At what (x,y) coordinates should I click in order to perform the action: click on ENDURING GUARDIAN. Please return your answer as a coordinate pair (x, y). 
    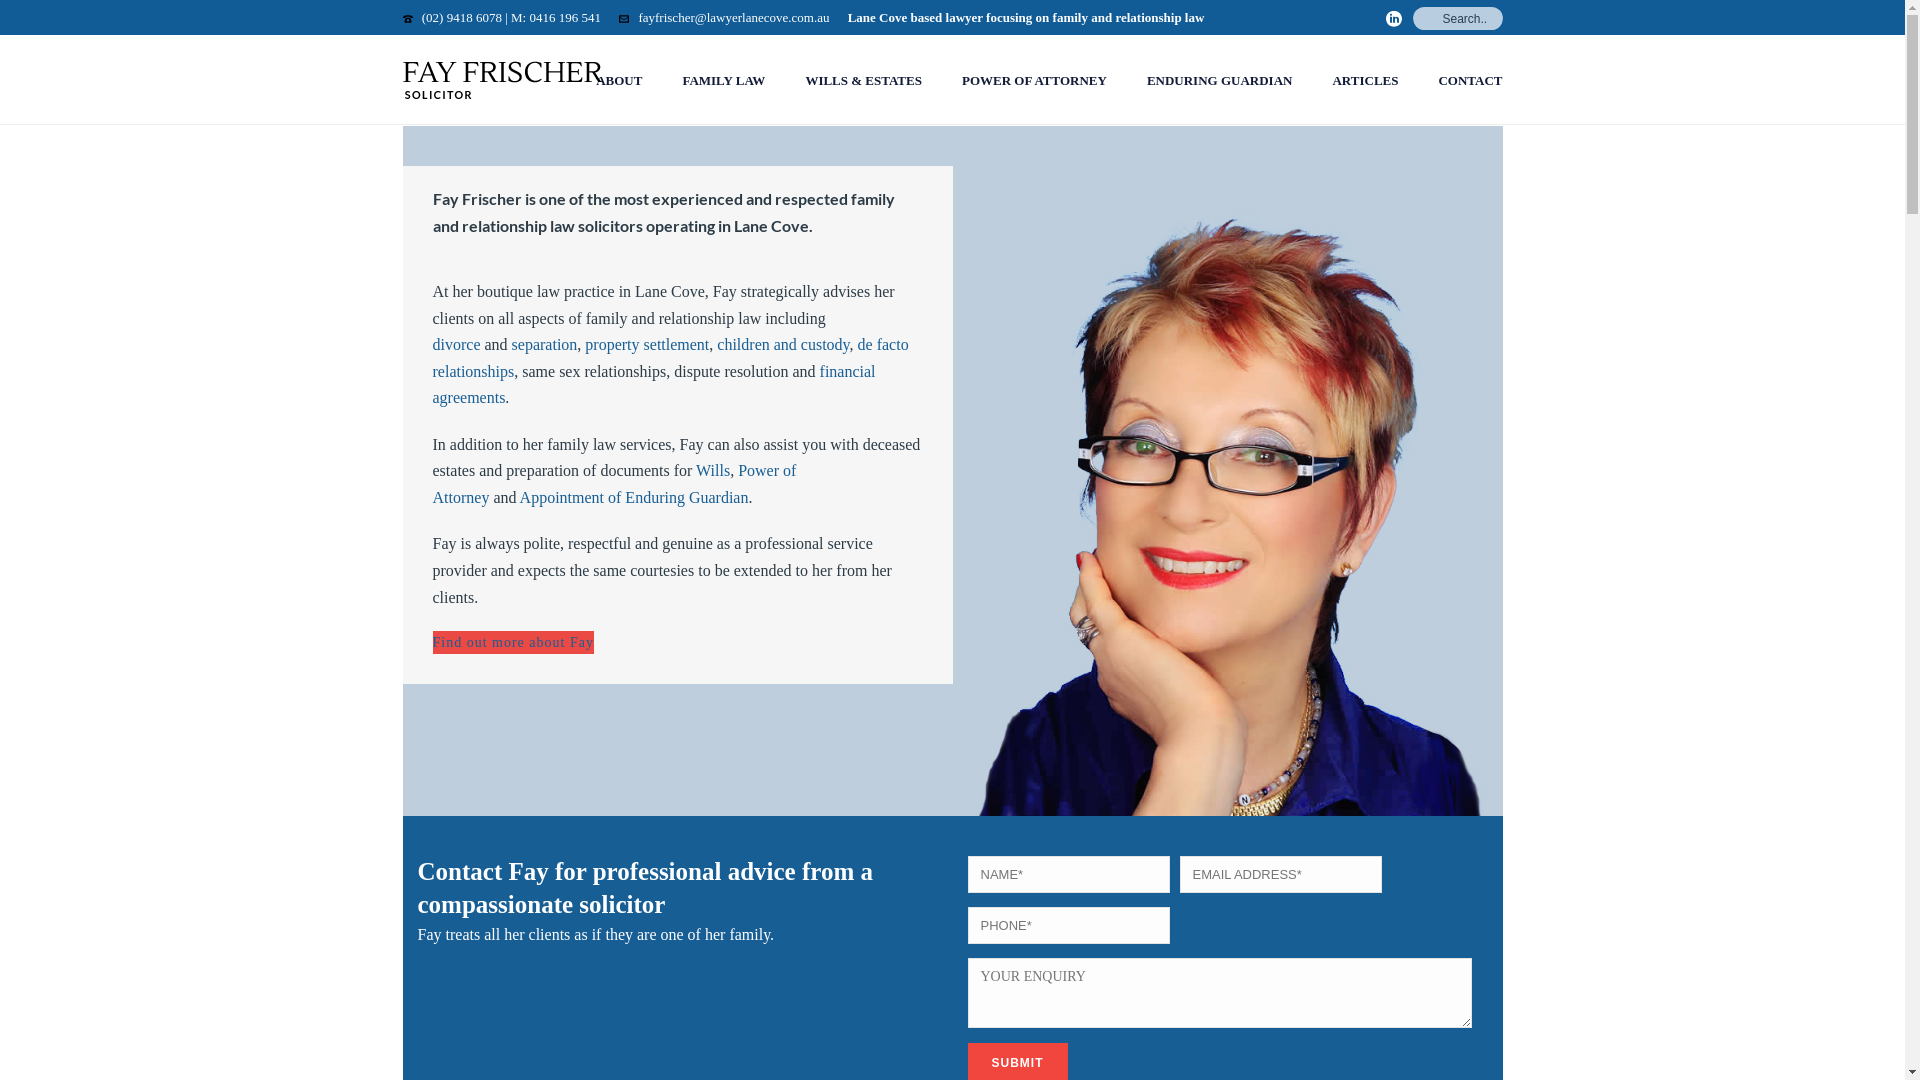
    Looking at the image, I should click on (1220, 81).